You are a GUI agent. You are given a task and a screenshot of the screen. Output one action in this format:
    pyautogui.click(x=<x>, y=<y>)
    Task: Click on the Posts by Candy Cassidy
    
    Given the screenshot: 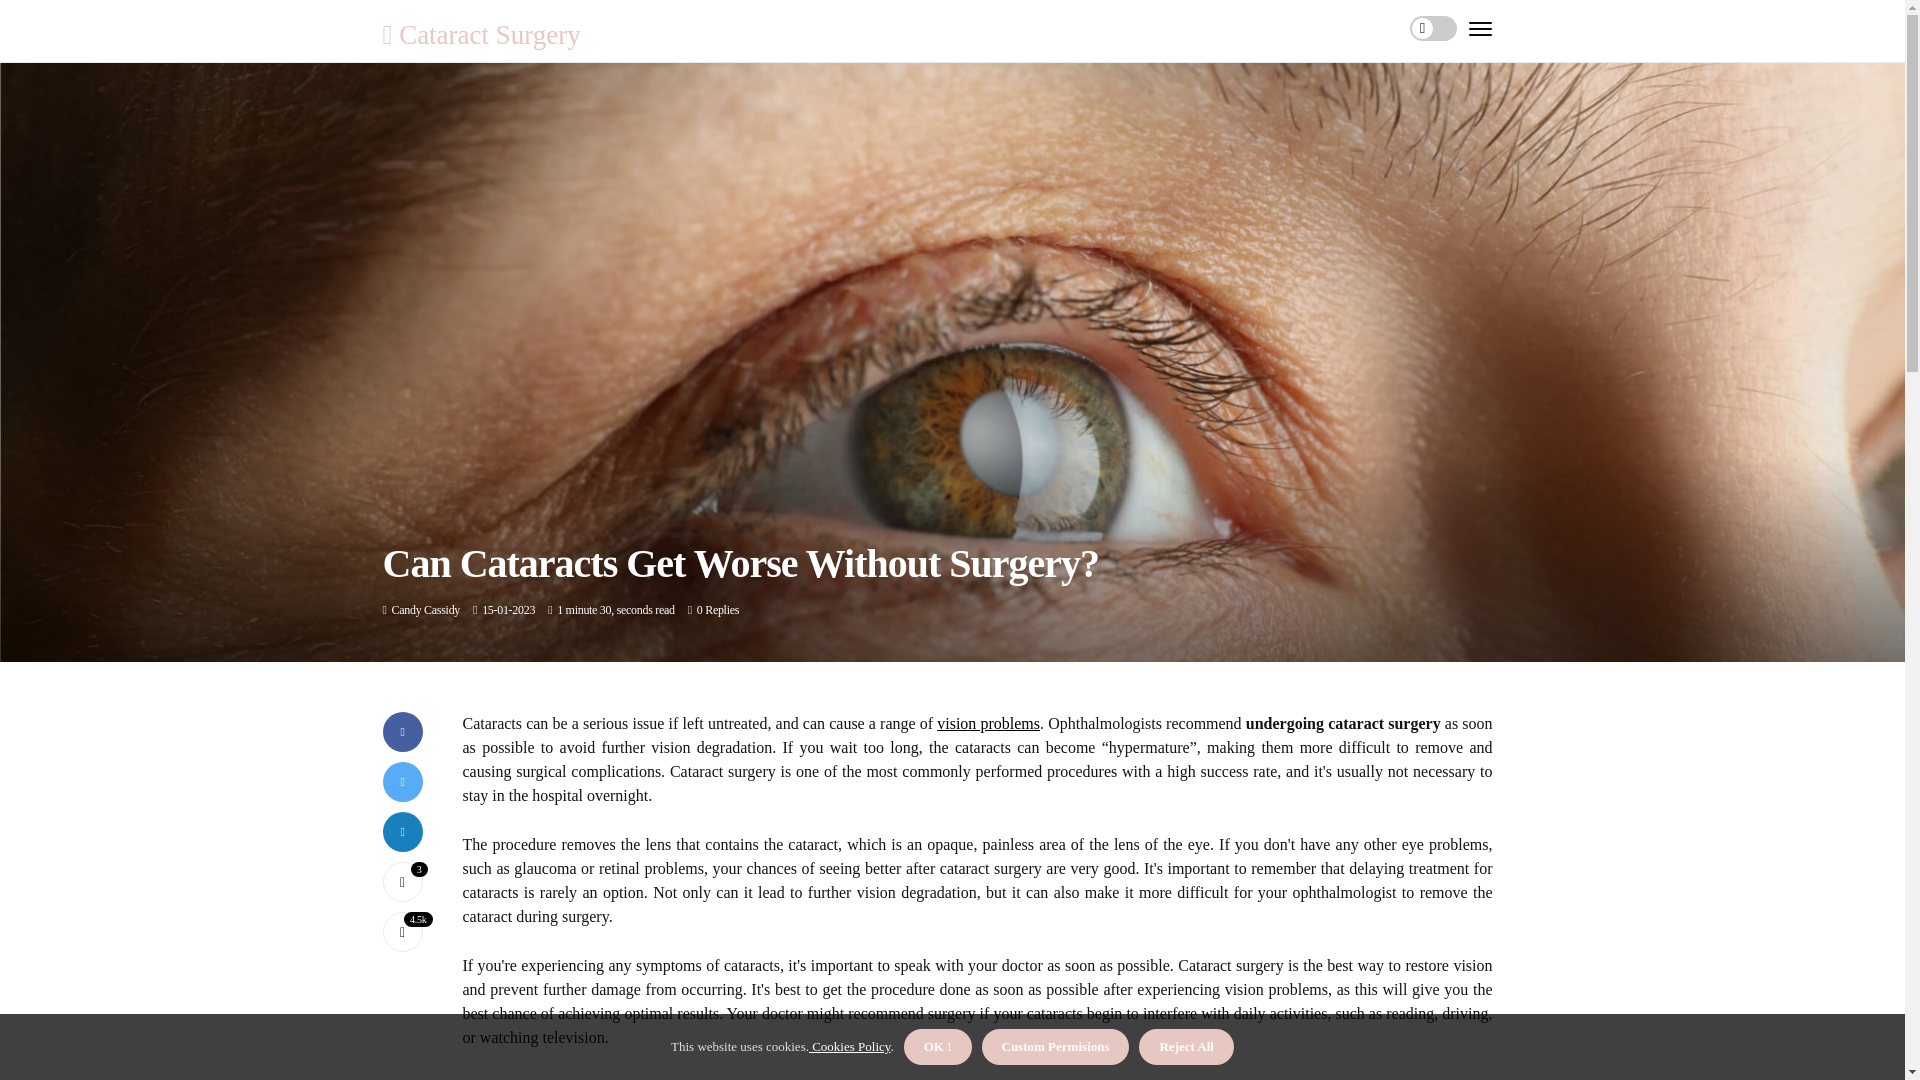 What is the action you would take?
    pyautogui.click(x=426, y=609)
    